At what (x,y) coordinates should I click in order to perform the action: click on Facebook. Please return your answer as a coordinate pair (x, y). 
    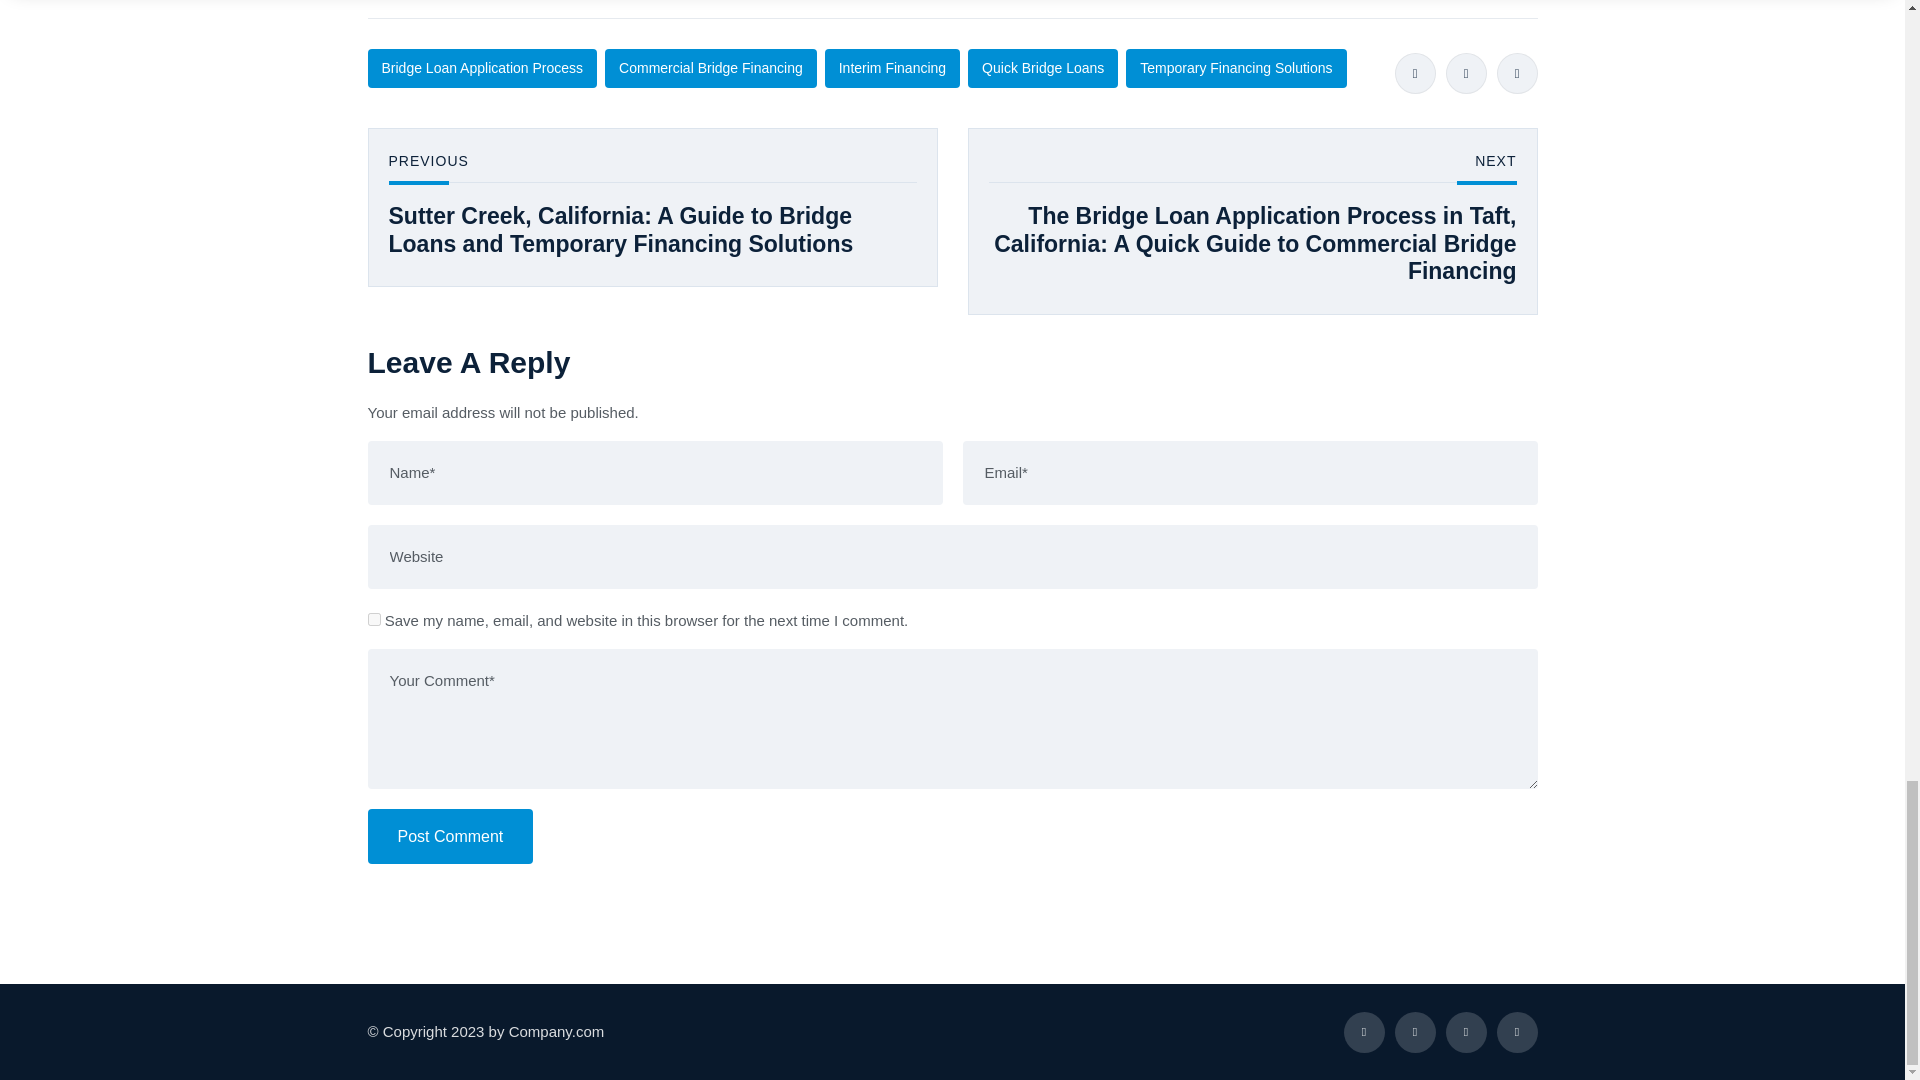
    Looking at the image, I should click on (1414, 72).